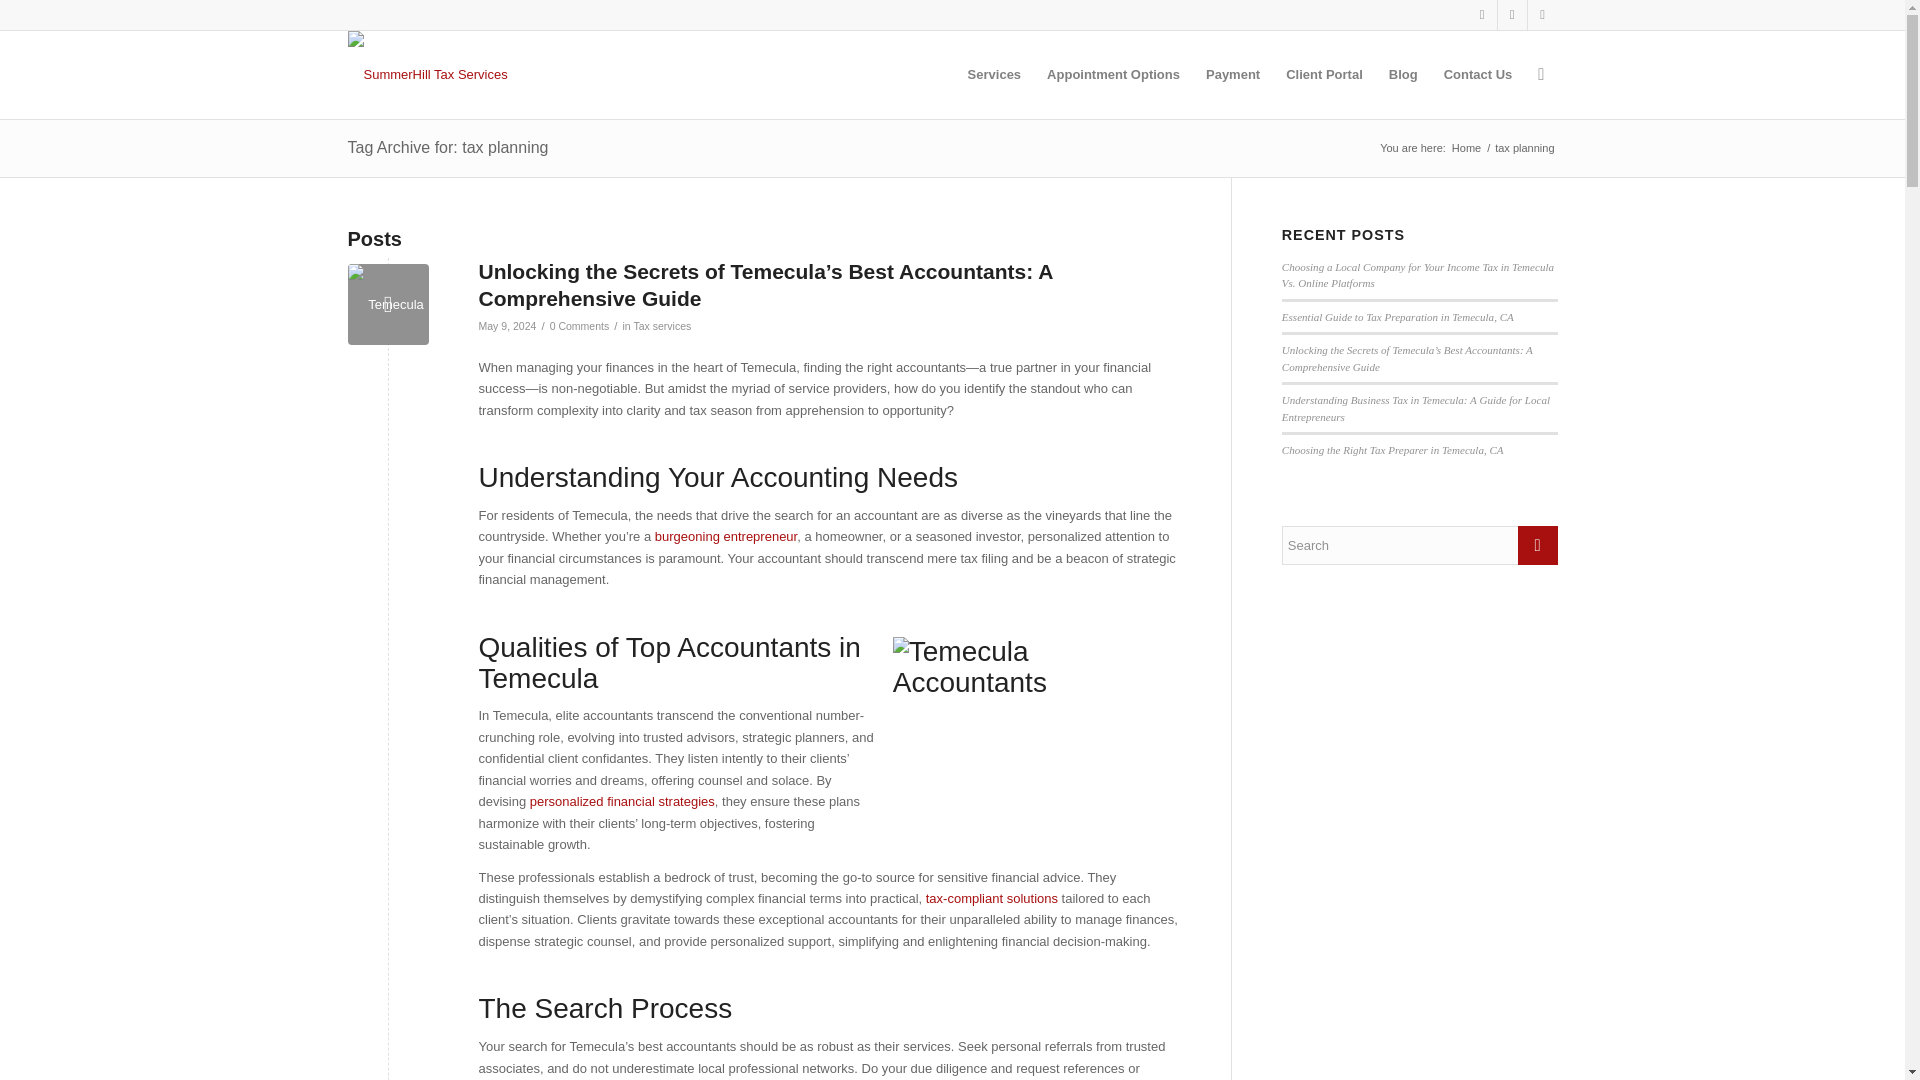  Describe the element at coordinates (725, 536) in the screenshot. I see `burgeoning entrepreneur` at that location.